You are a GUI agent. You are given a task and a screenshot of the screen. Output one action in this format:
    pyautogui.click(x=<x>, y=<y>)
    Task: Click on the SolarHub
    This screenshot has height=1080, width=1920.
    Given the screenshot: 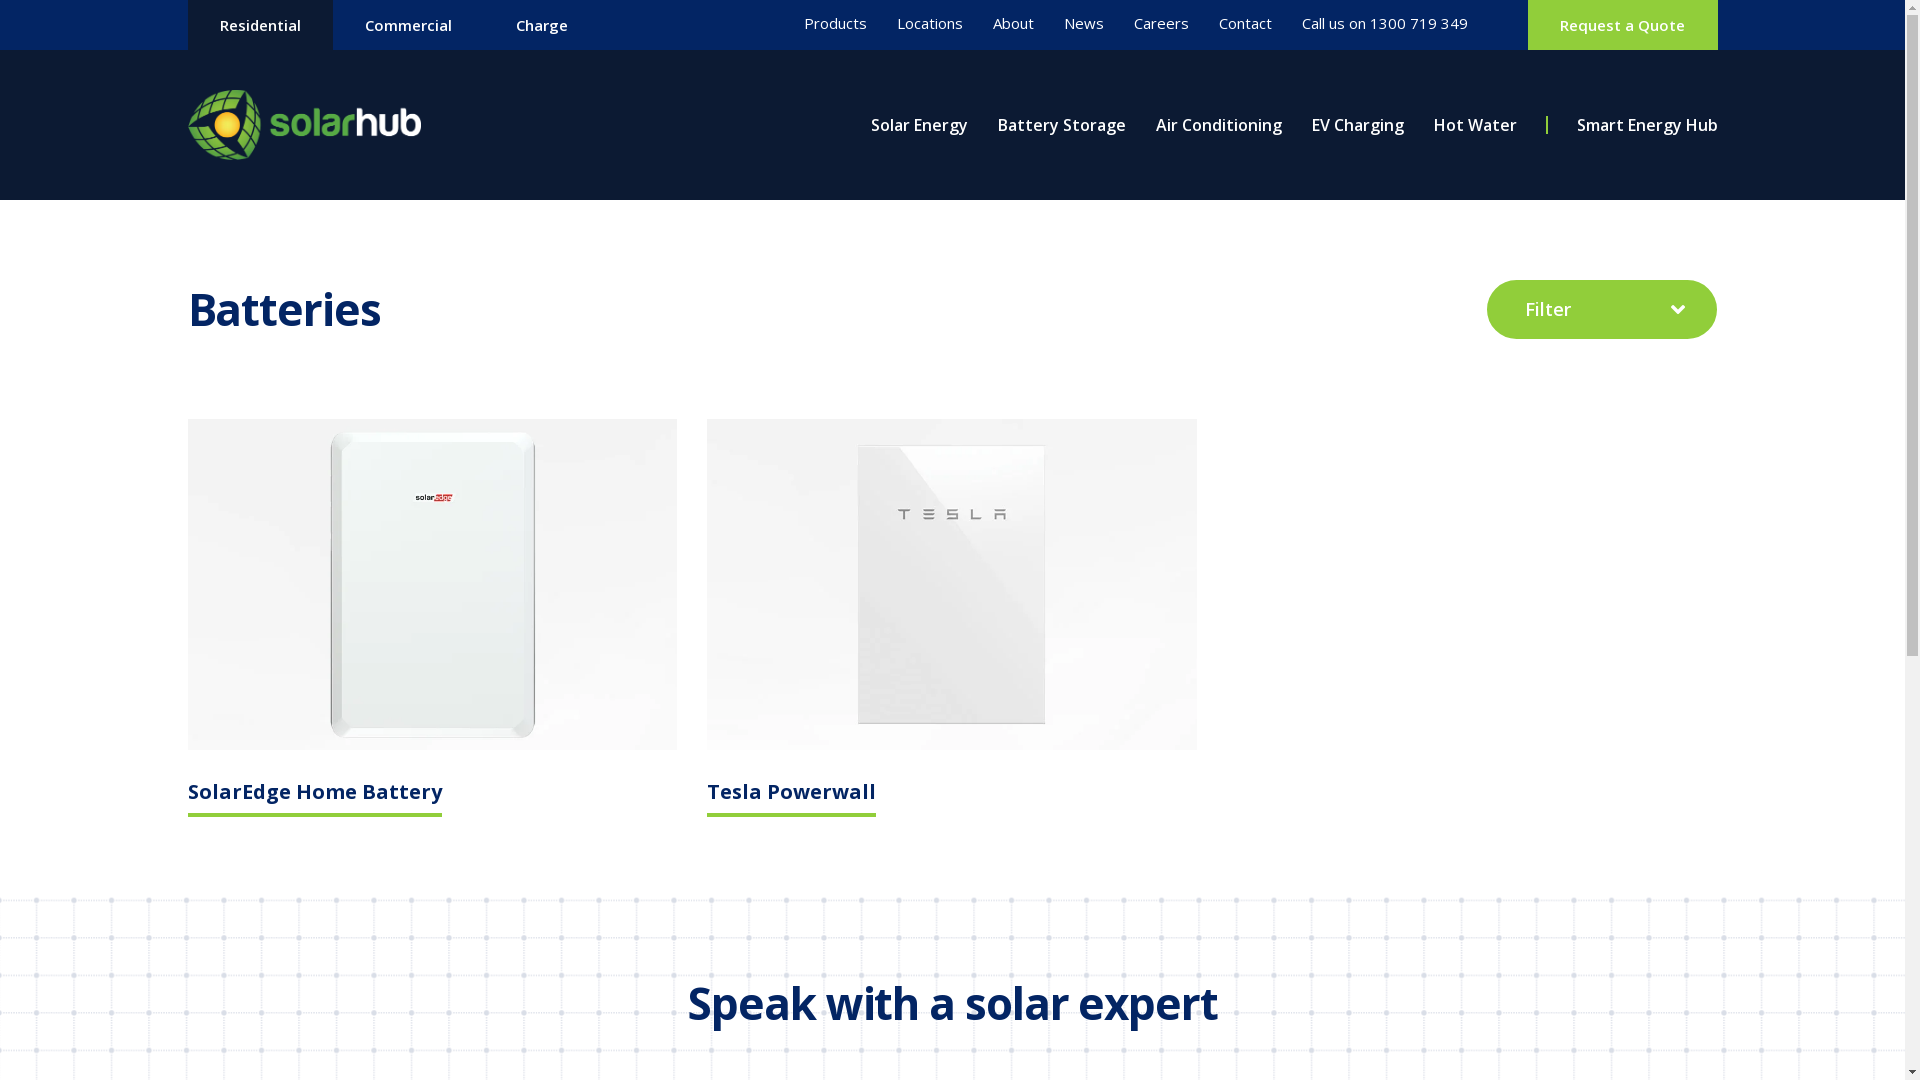 What is the action you would take?
    pyautogui.click(x=306, y=125)
    